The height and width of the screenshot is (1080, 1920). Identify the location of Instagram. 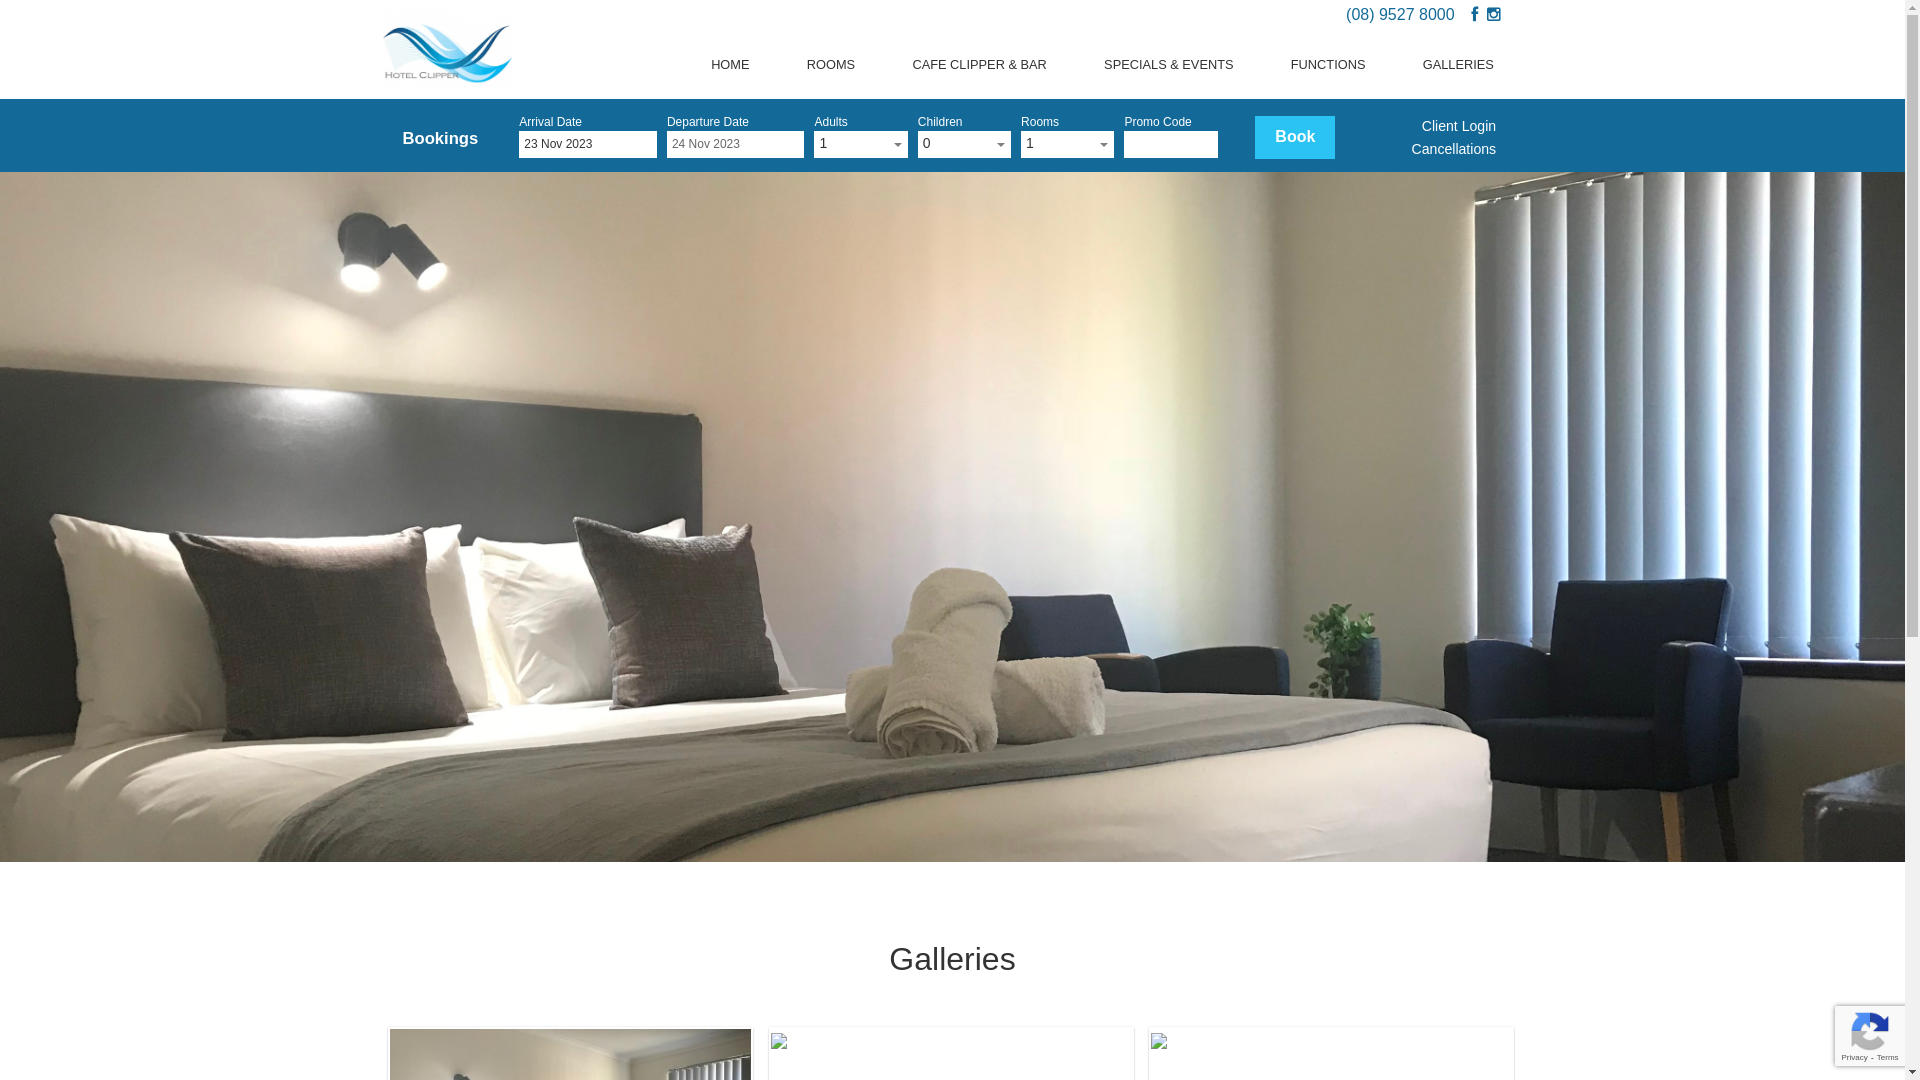
(1493, 14).